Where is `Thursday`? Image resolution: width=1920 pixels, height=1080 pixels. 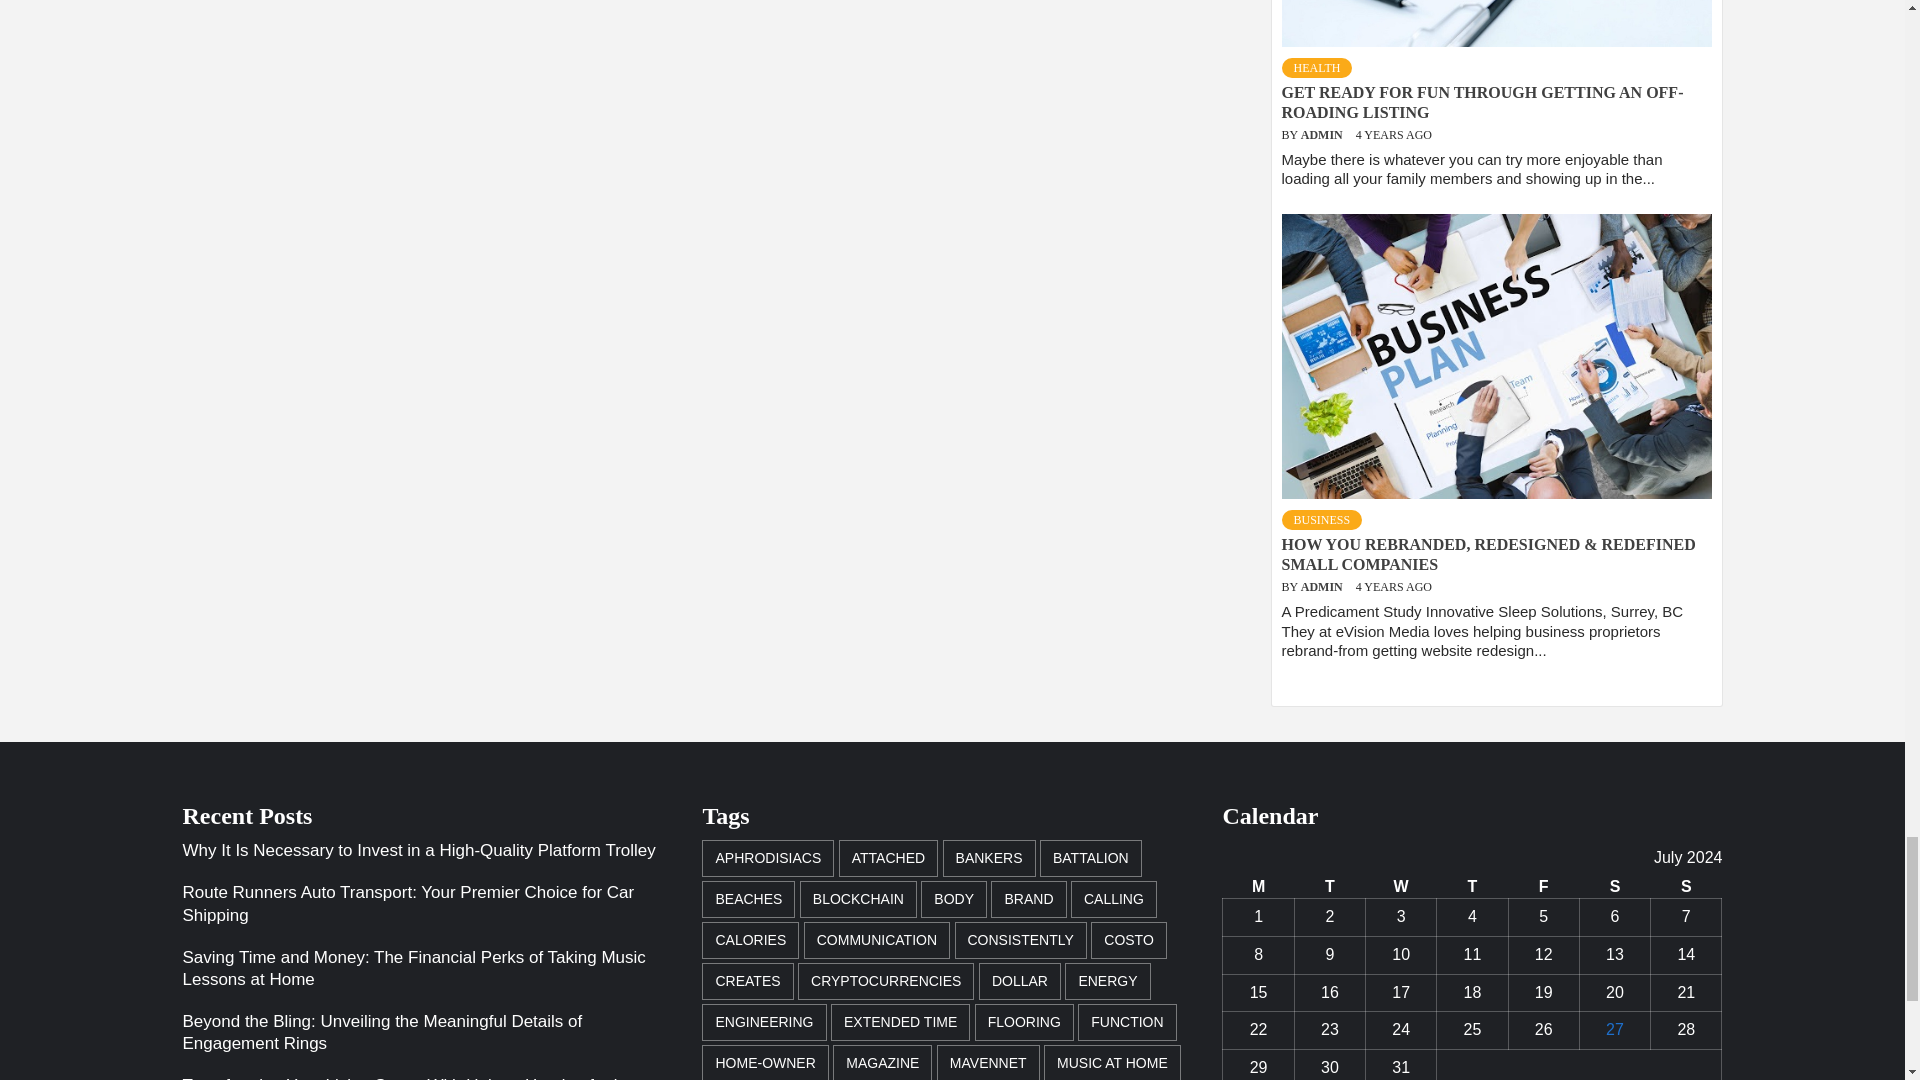
Thursday is located at coordinates (1472, 886).